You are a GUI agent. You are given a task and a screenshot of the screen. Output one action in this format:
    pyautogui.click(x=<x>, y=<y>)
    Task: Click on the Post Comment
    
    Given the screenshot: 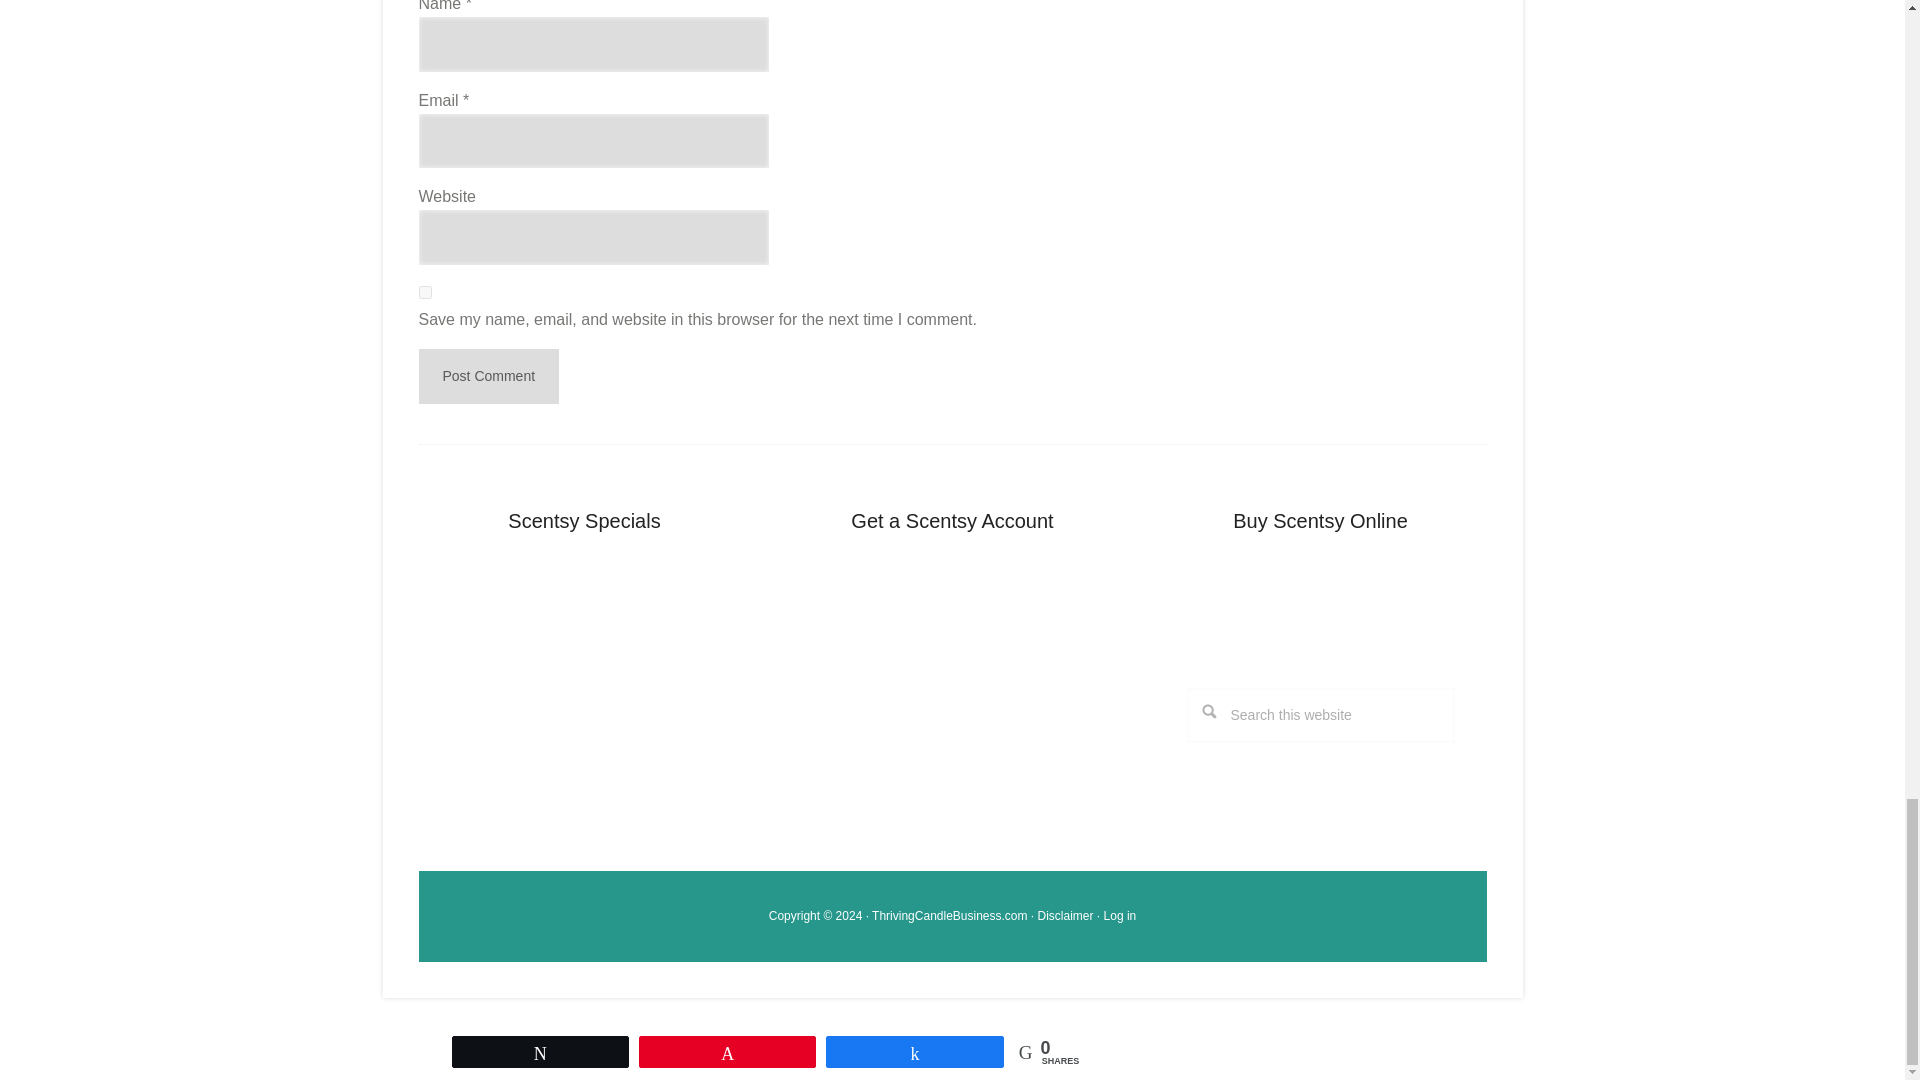 What is the action you would take?
    pyautogui.click(x=488, y=376)
    